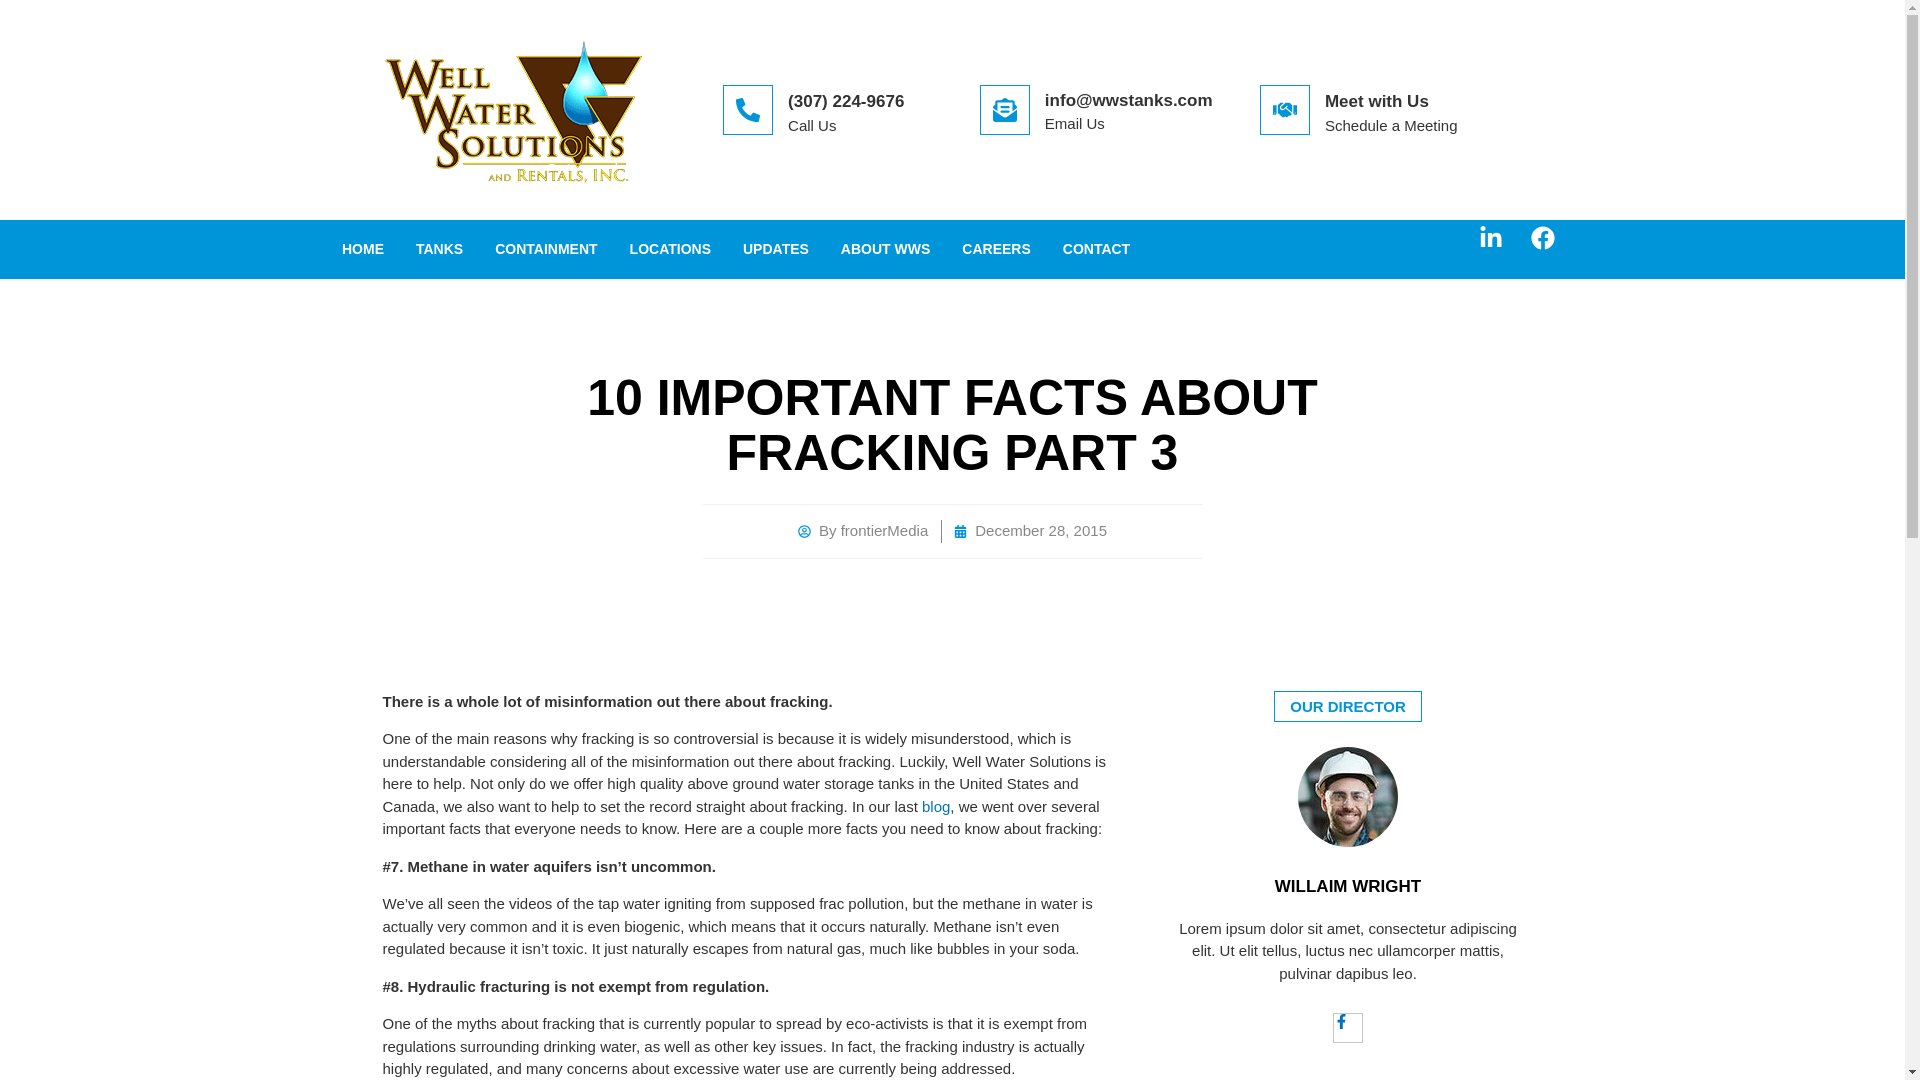 The width and height of the screenshot is (1920, 1080). I want to click on Meet with Us, so click(1376, 101).